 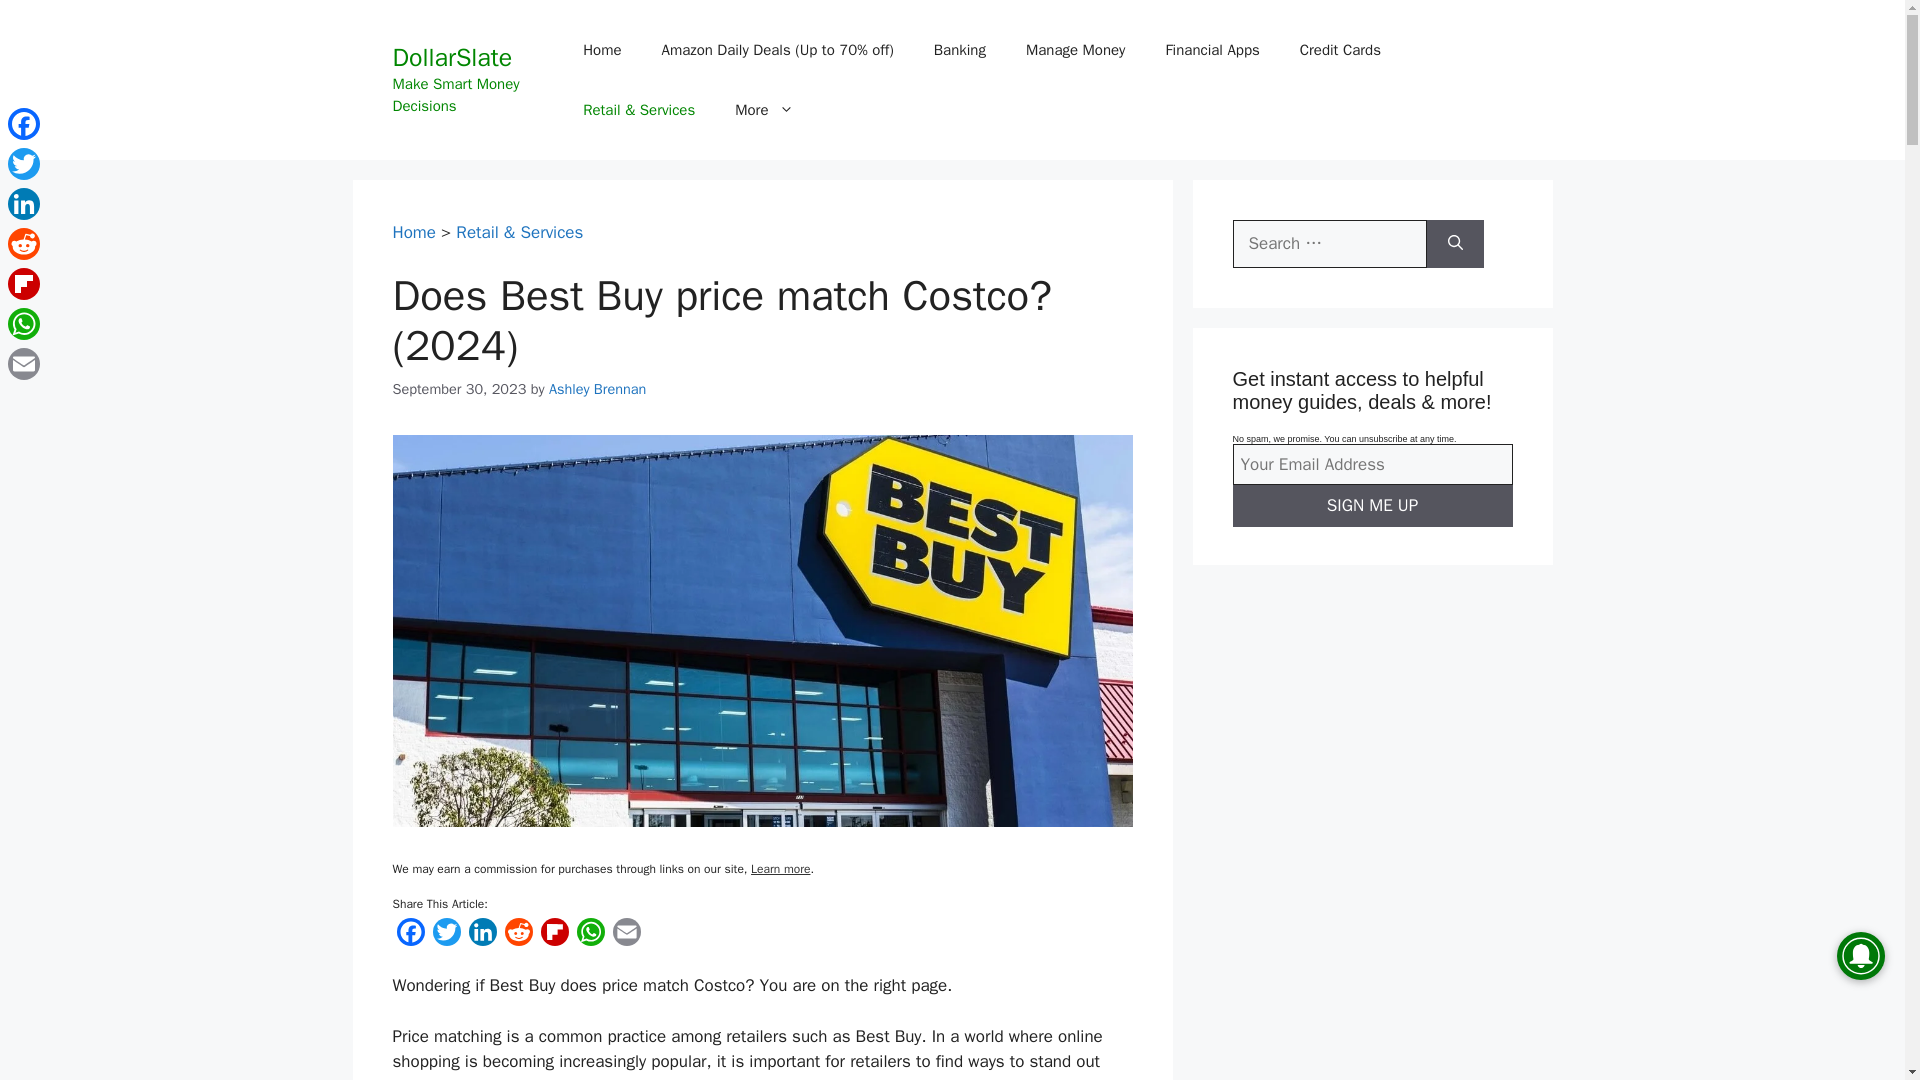 What do you see at coordinates (410, 936) in the screenshot?
I see `Facebook` at bounding box center [410, 936].